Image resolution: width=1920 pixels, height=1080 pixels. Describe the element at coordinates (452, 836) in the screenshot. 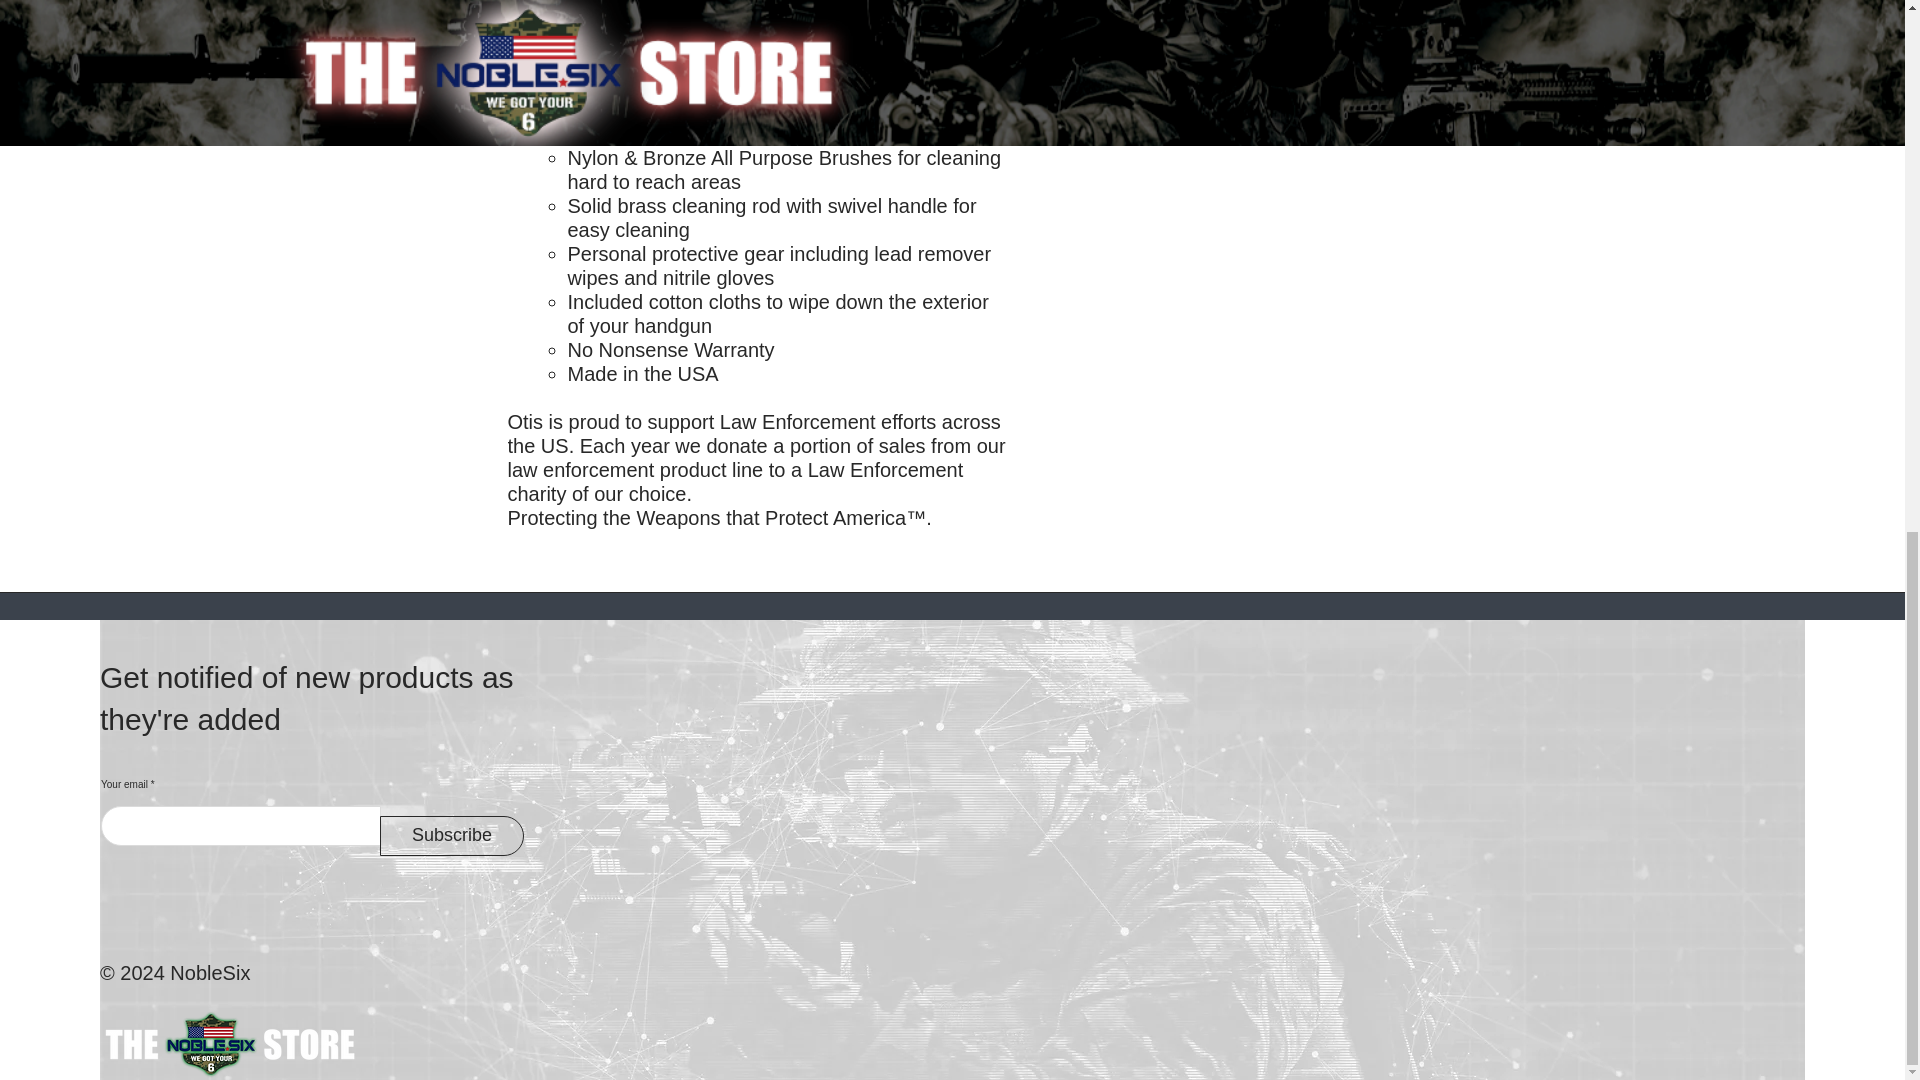

I see `Subscribe` at that location.